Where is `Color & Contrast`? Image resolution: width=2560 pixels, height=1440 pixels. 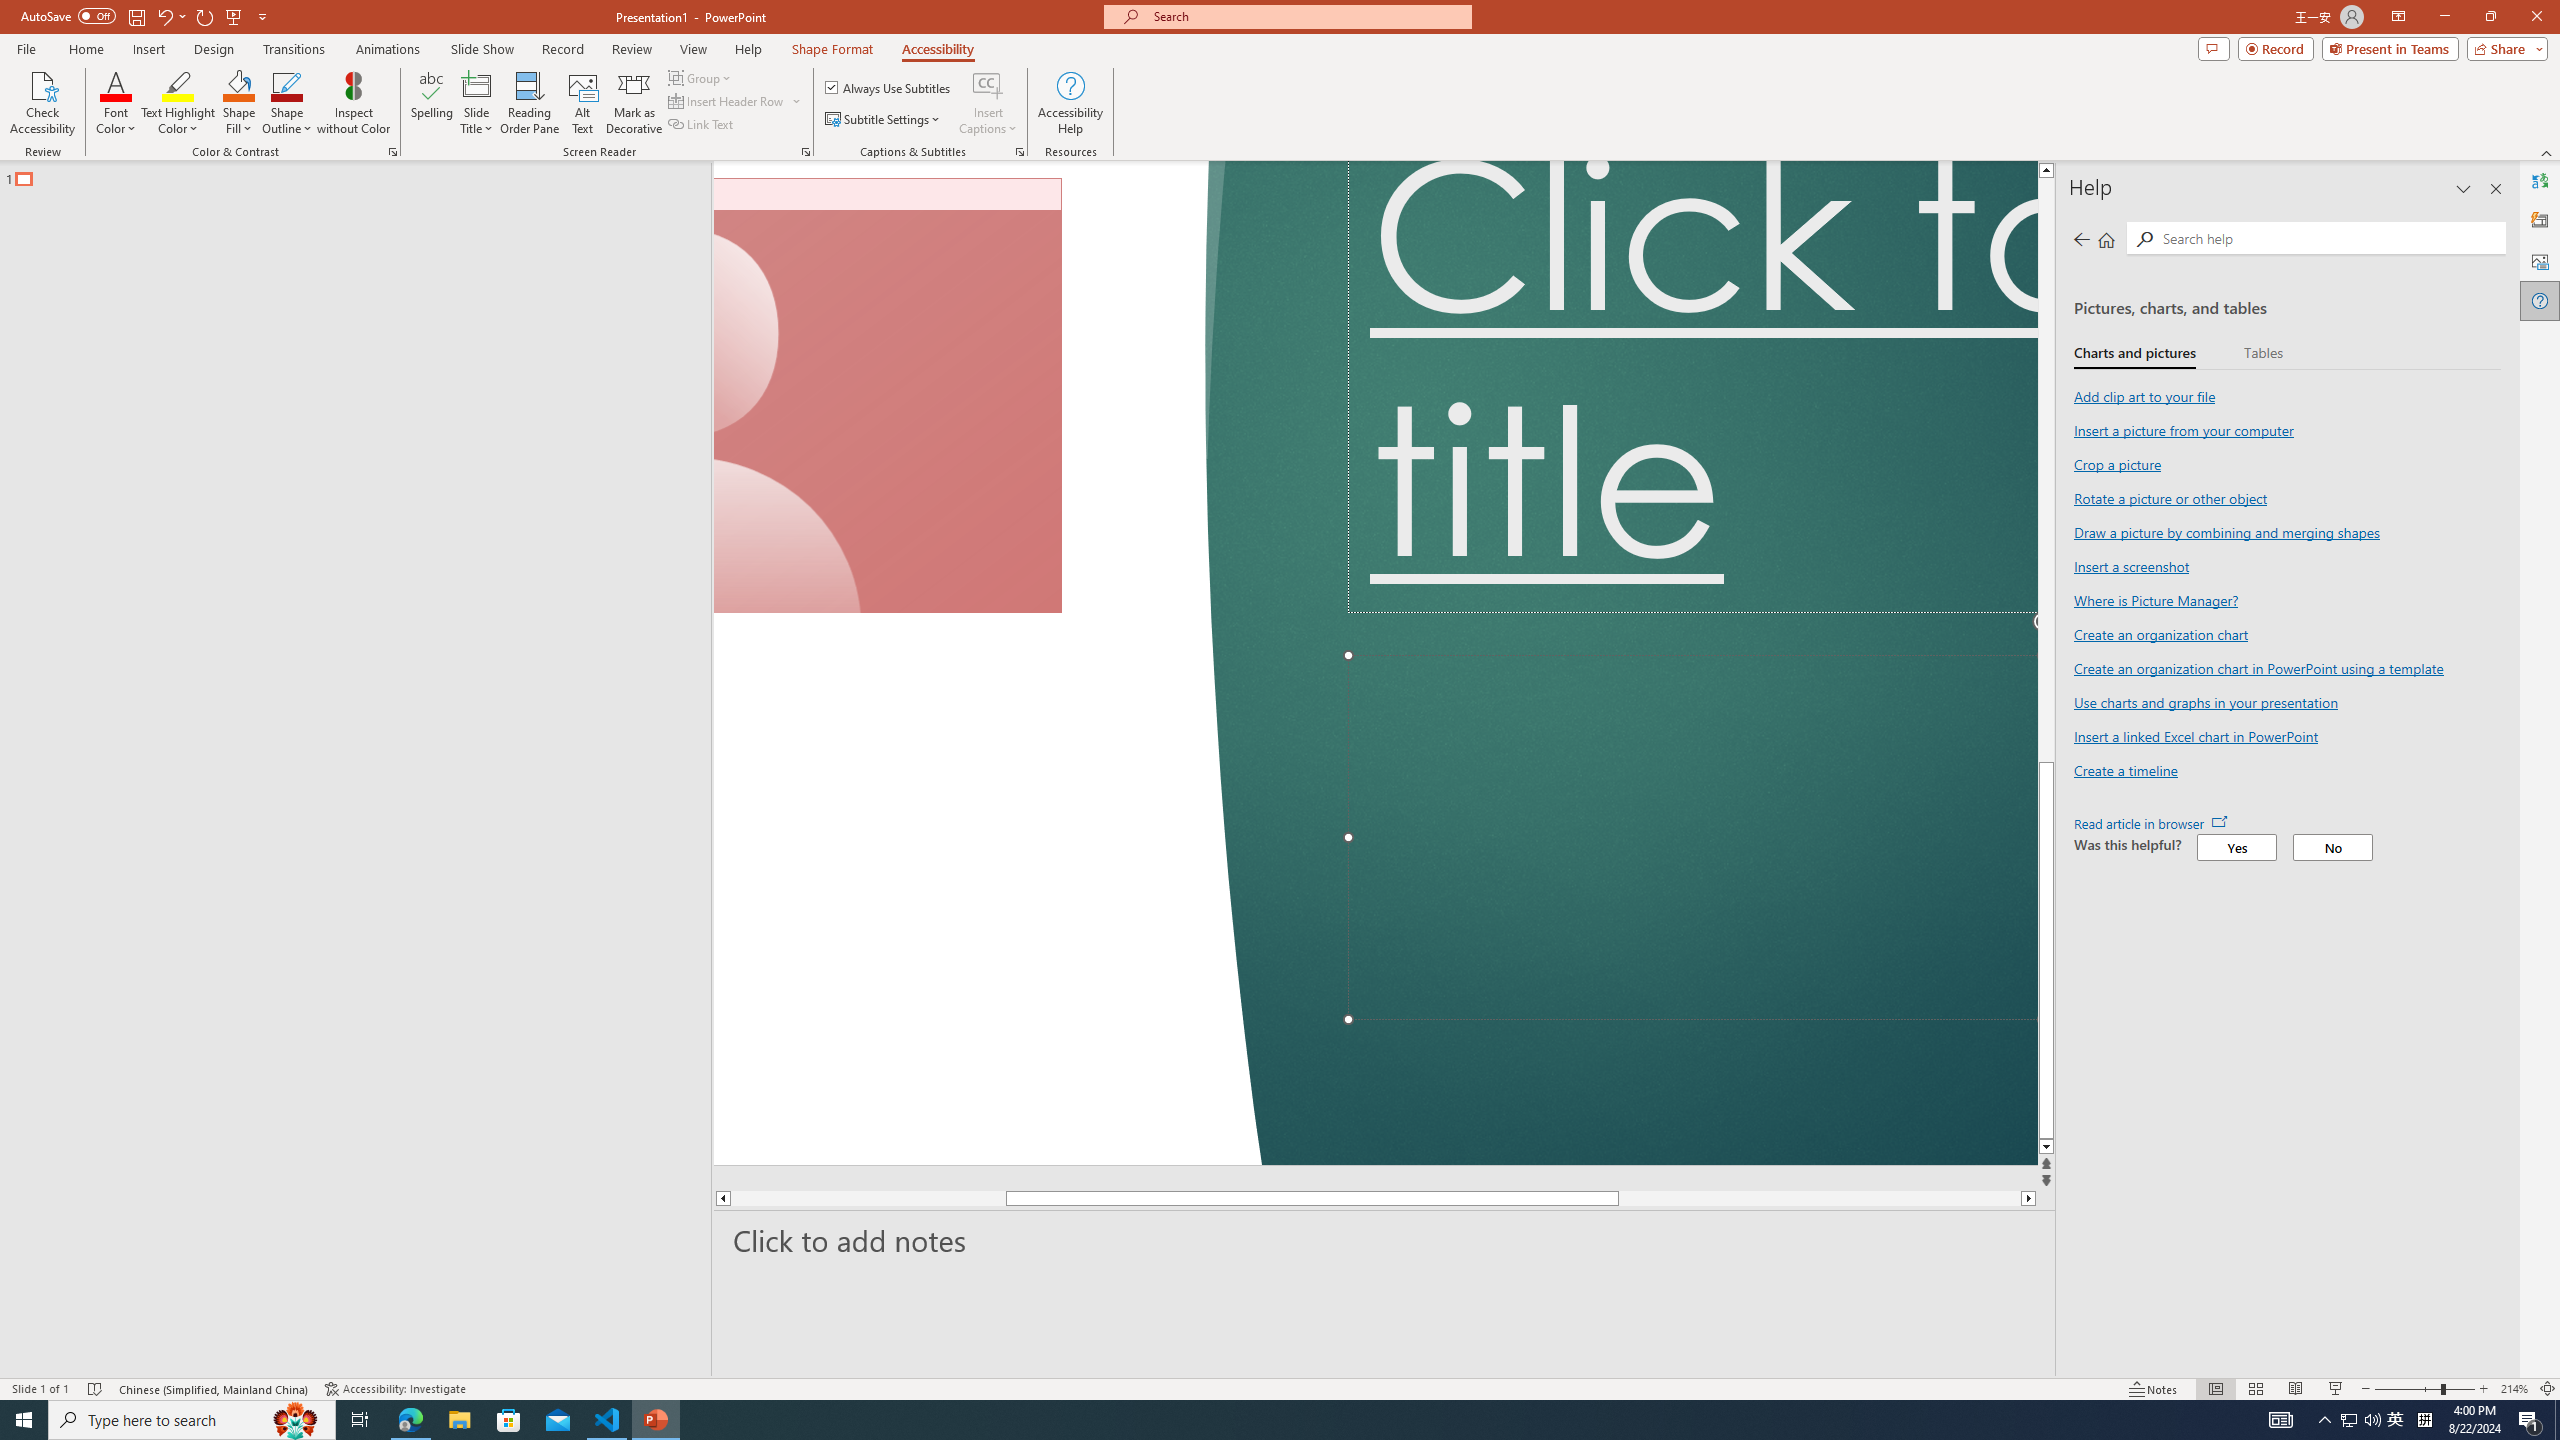
Color & Contrast is located at coordinates (392, 152).